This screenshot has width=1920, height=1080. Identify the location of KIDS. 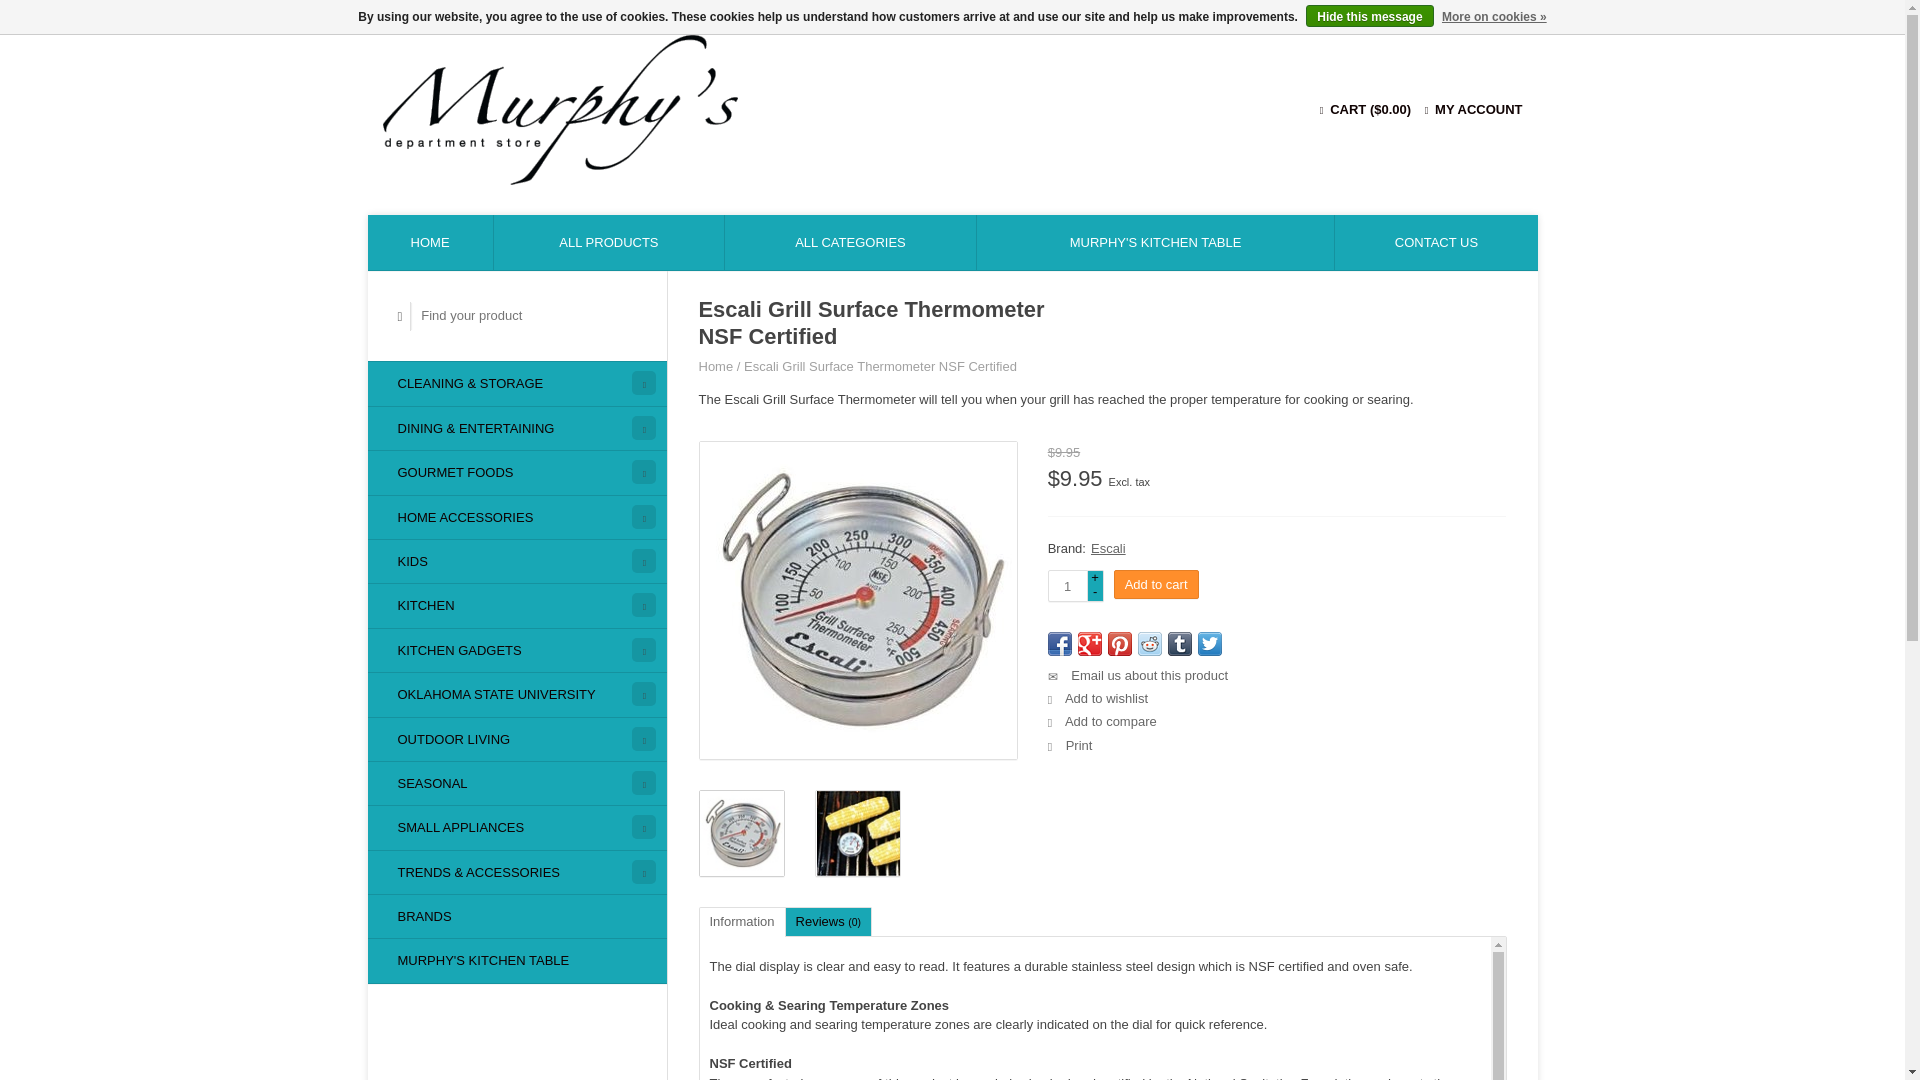
(517, 561).